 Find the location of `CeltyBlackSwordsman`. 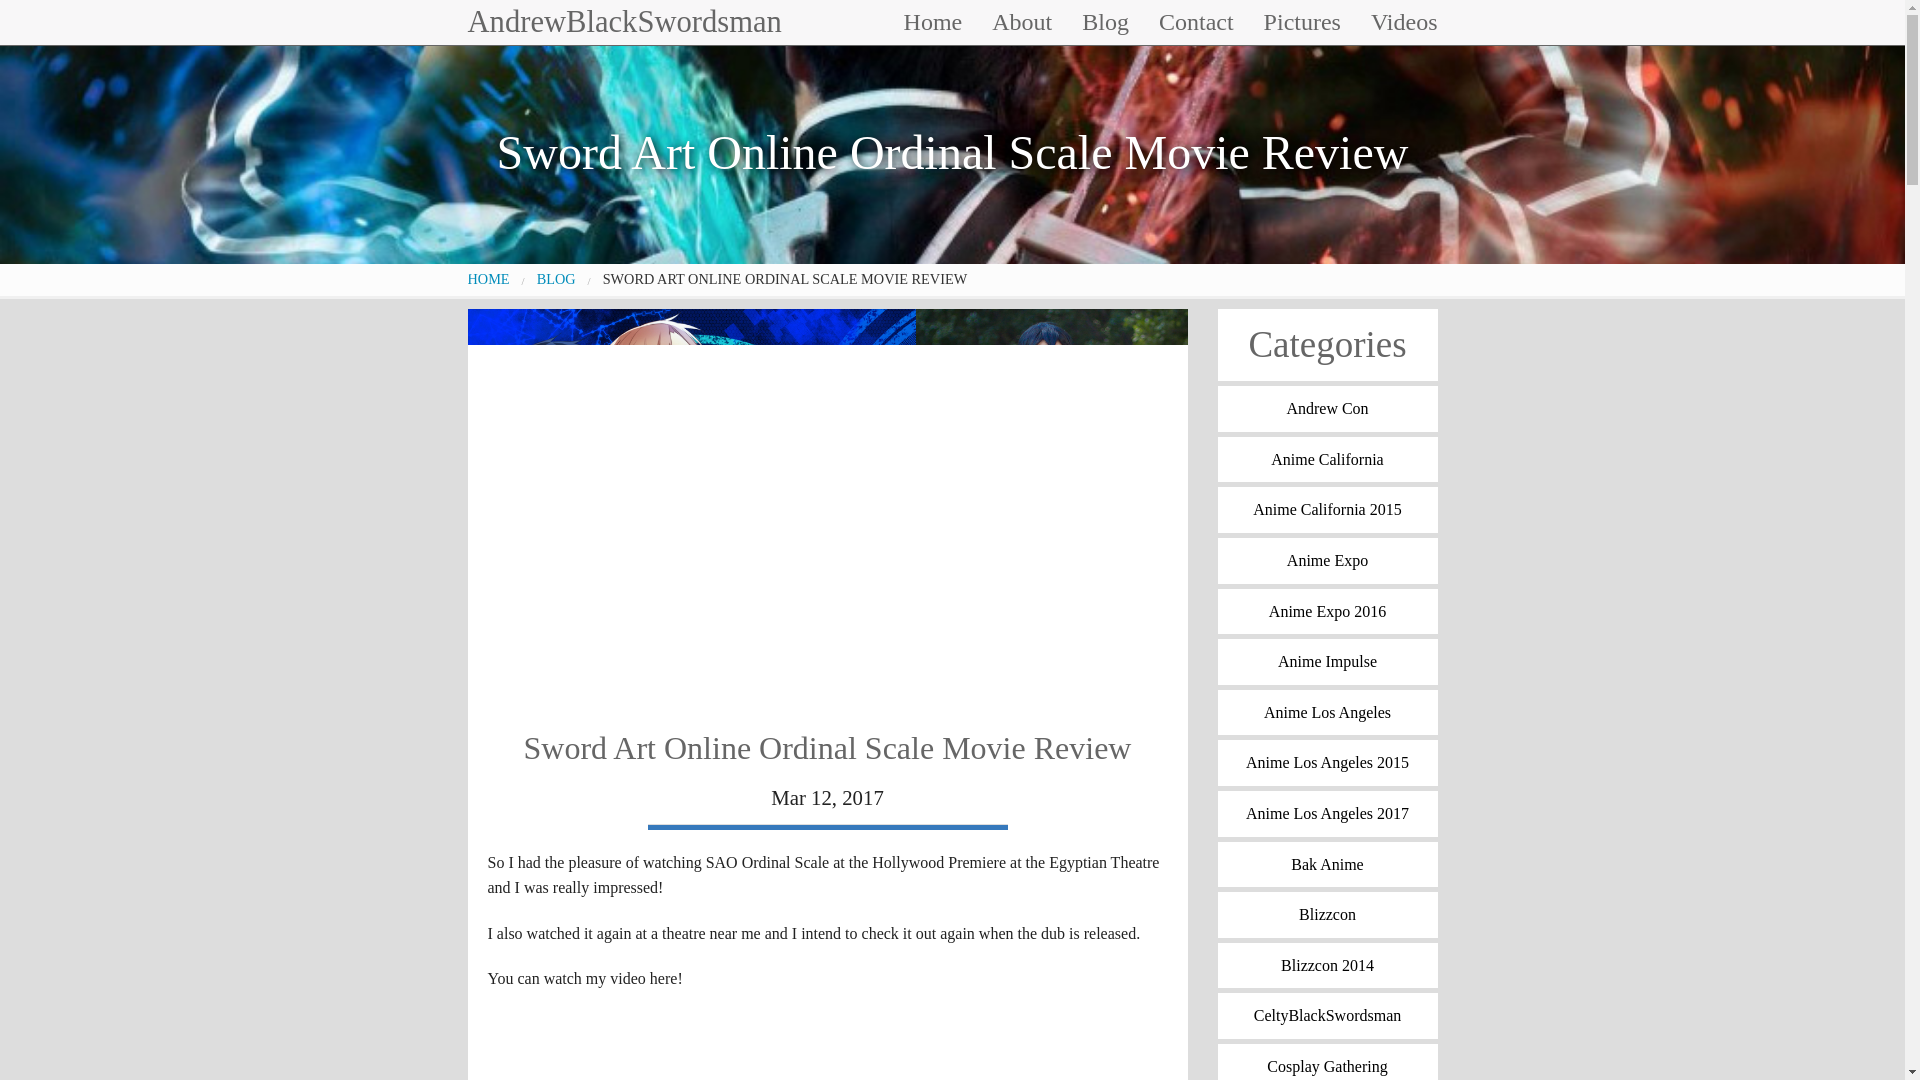

CeltyBlackSwordsman is located at coordinates (1328, 1015).